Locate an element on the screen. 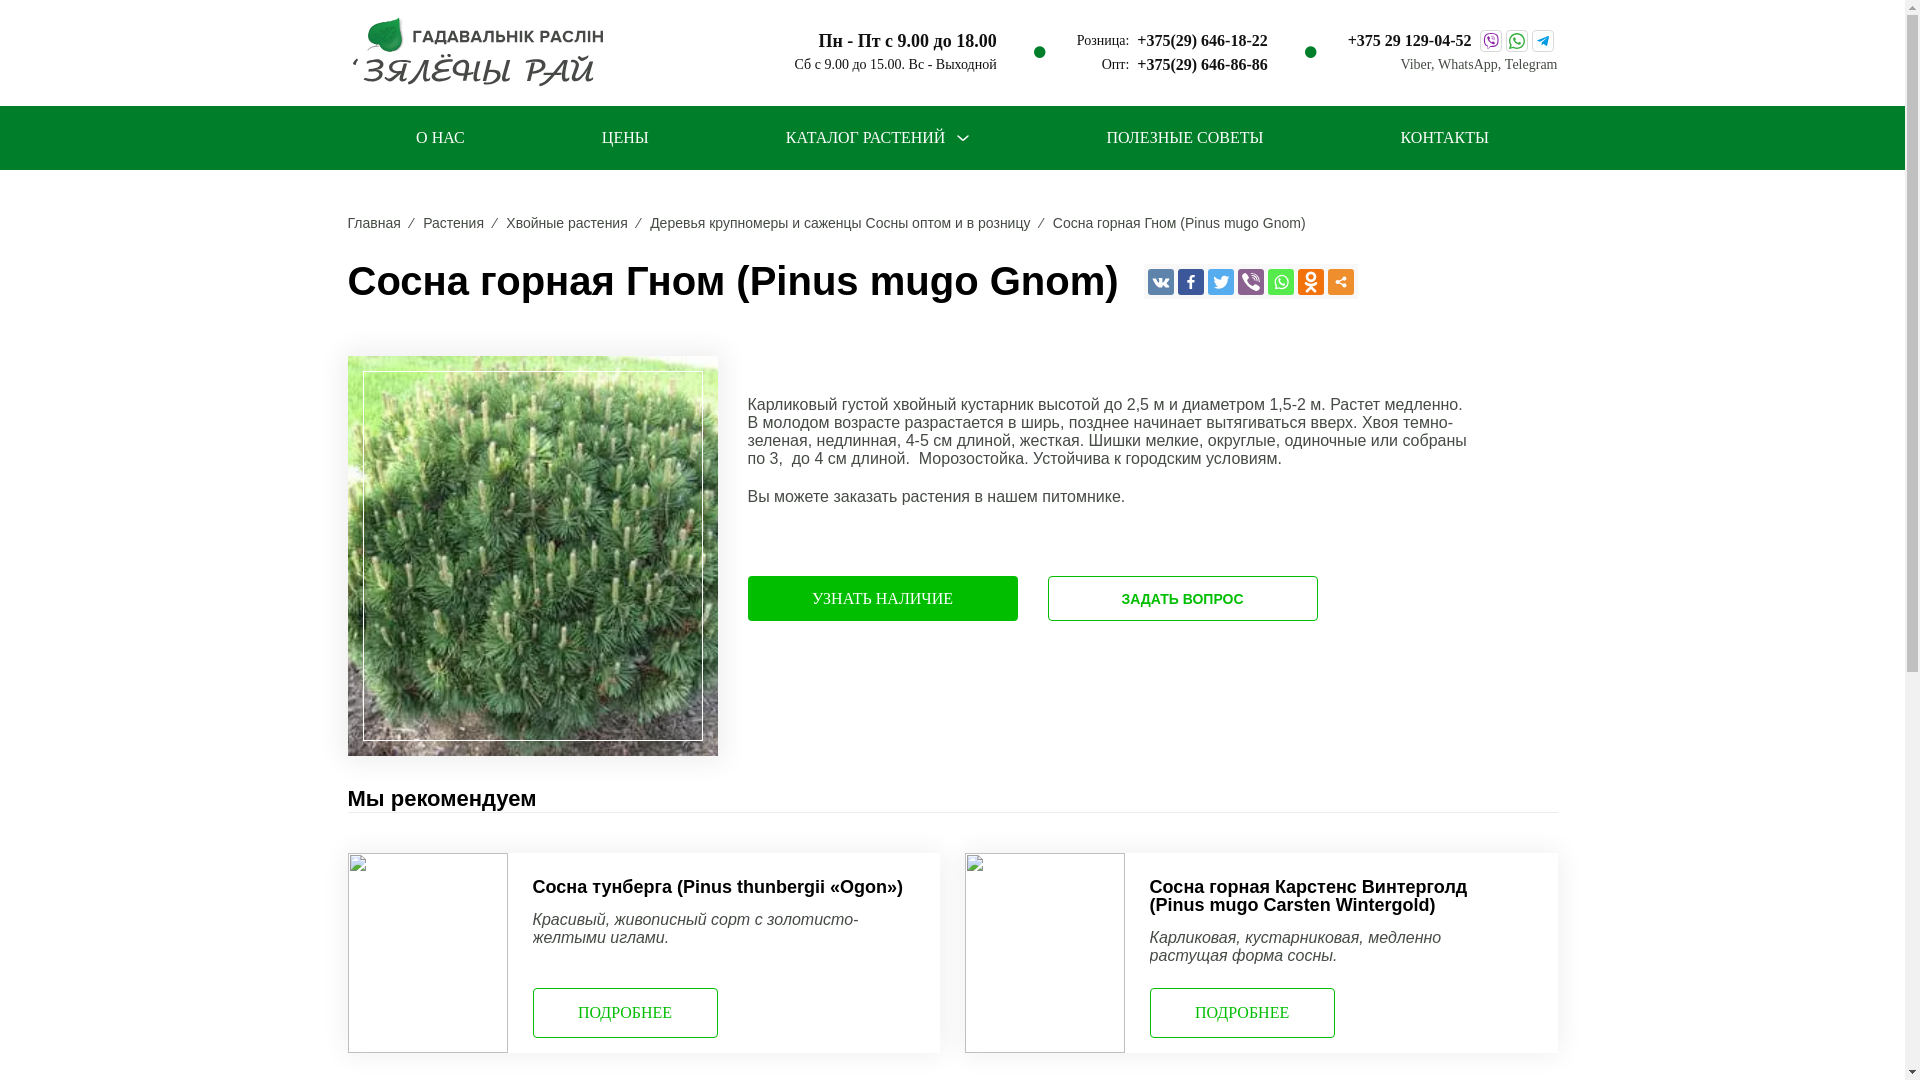  Facebook is located at coordinates (1191, 281).